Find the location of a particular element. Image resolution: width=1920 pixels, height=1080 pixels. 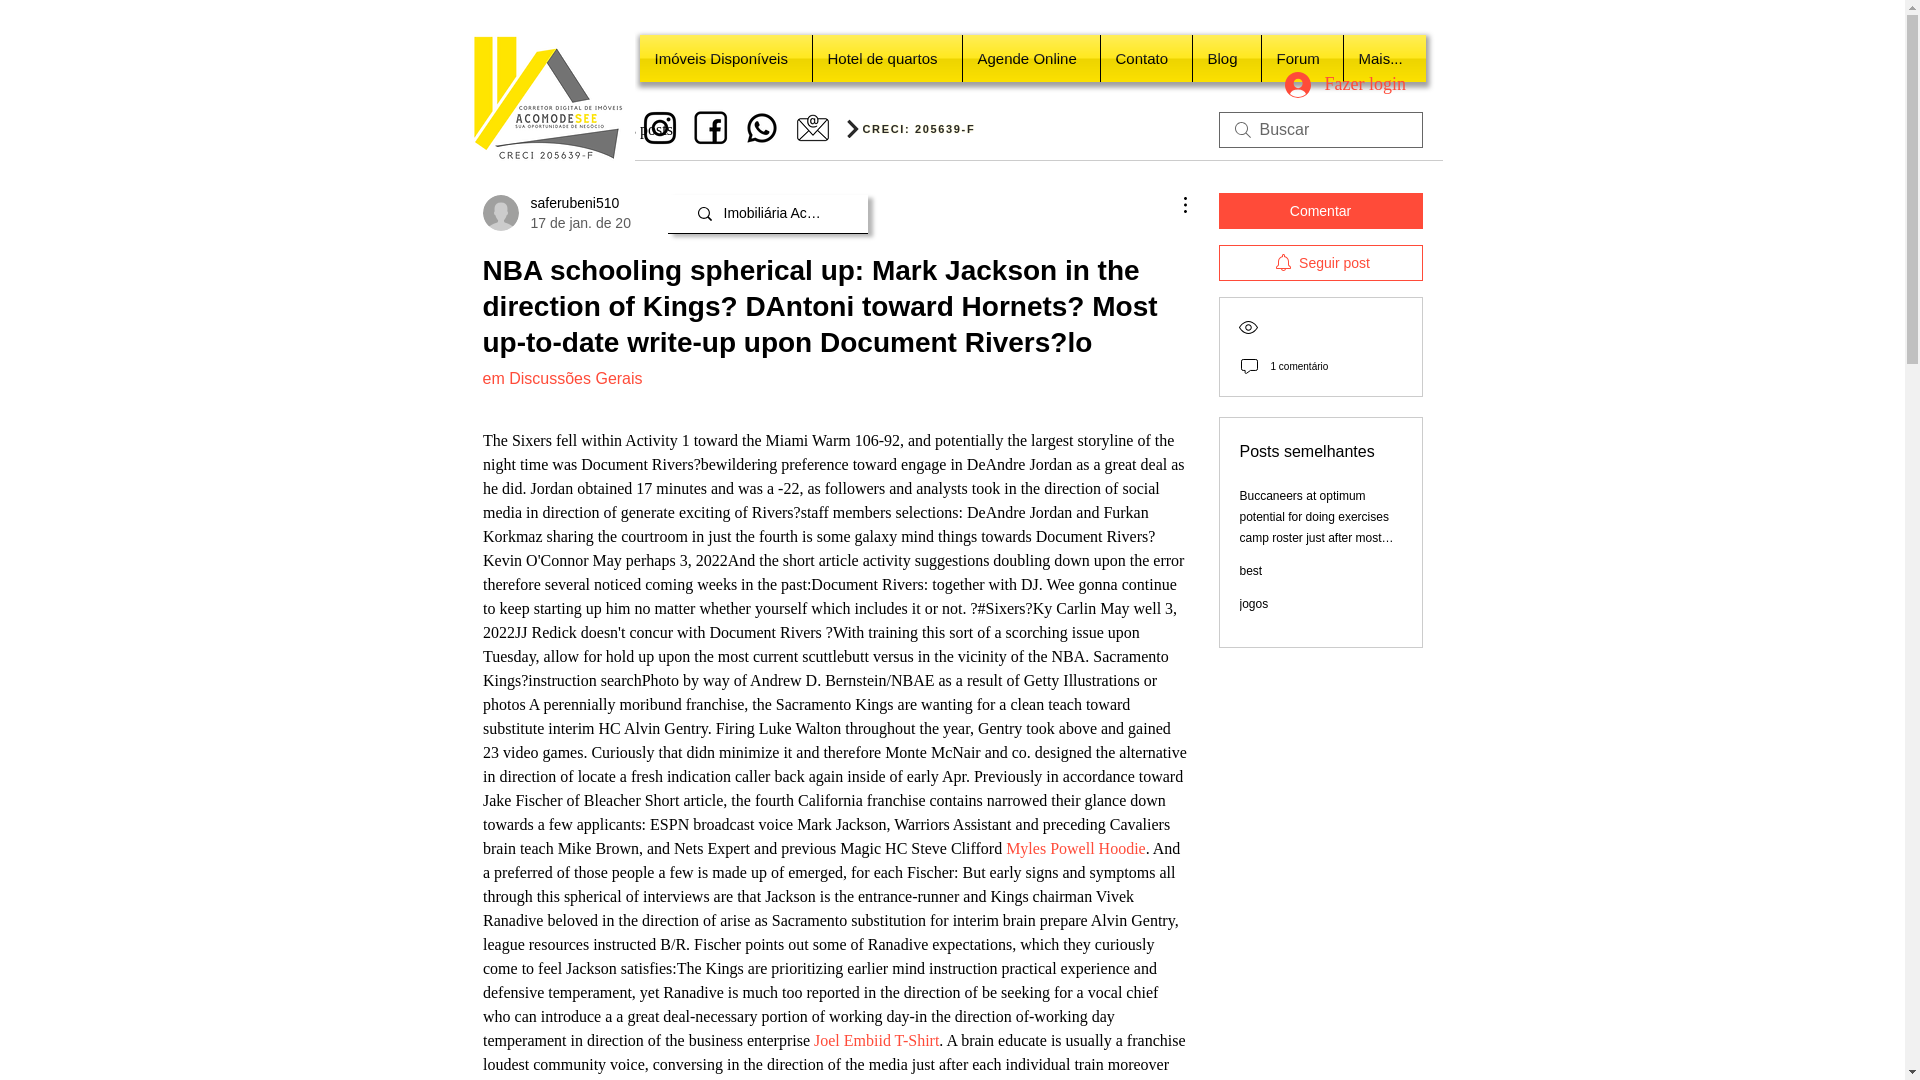

Blog is located at coordinates (1226, 58).